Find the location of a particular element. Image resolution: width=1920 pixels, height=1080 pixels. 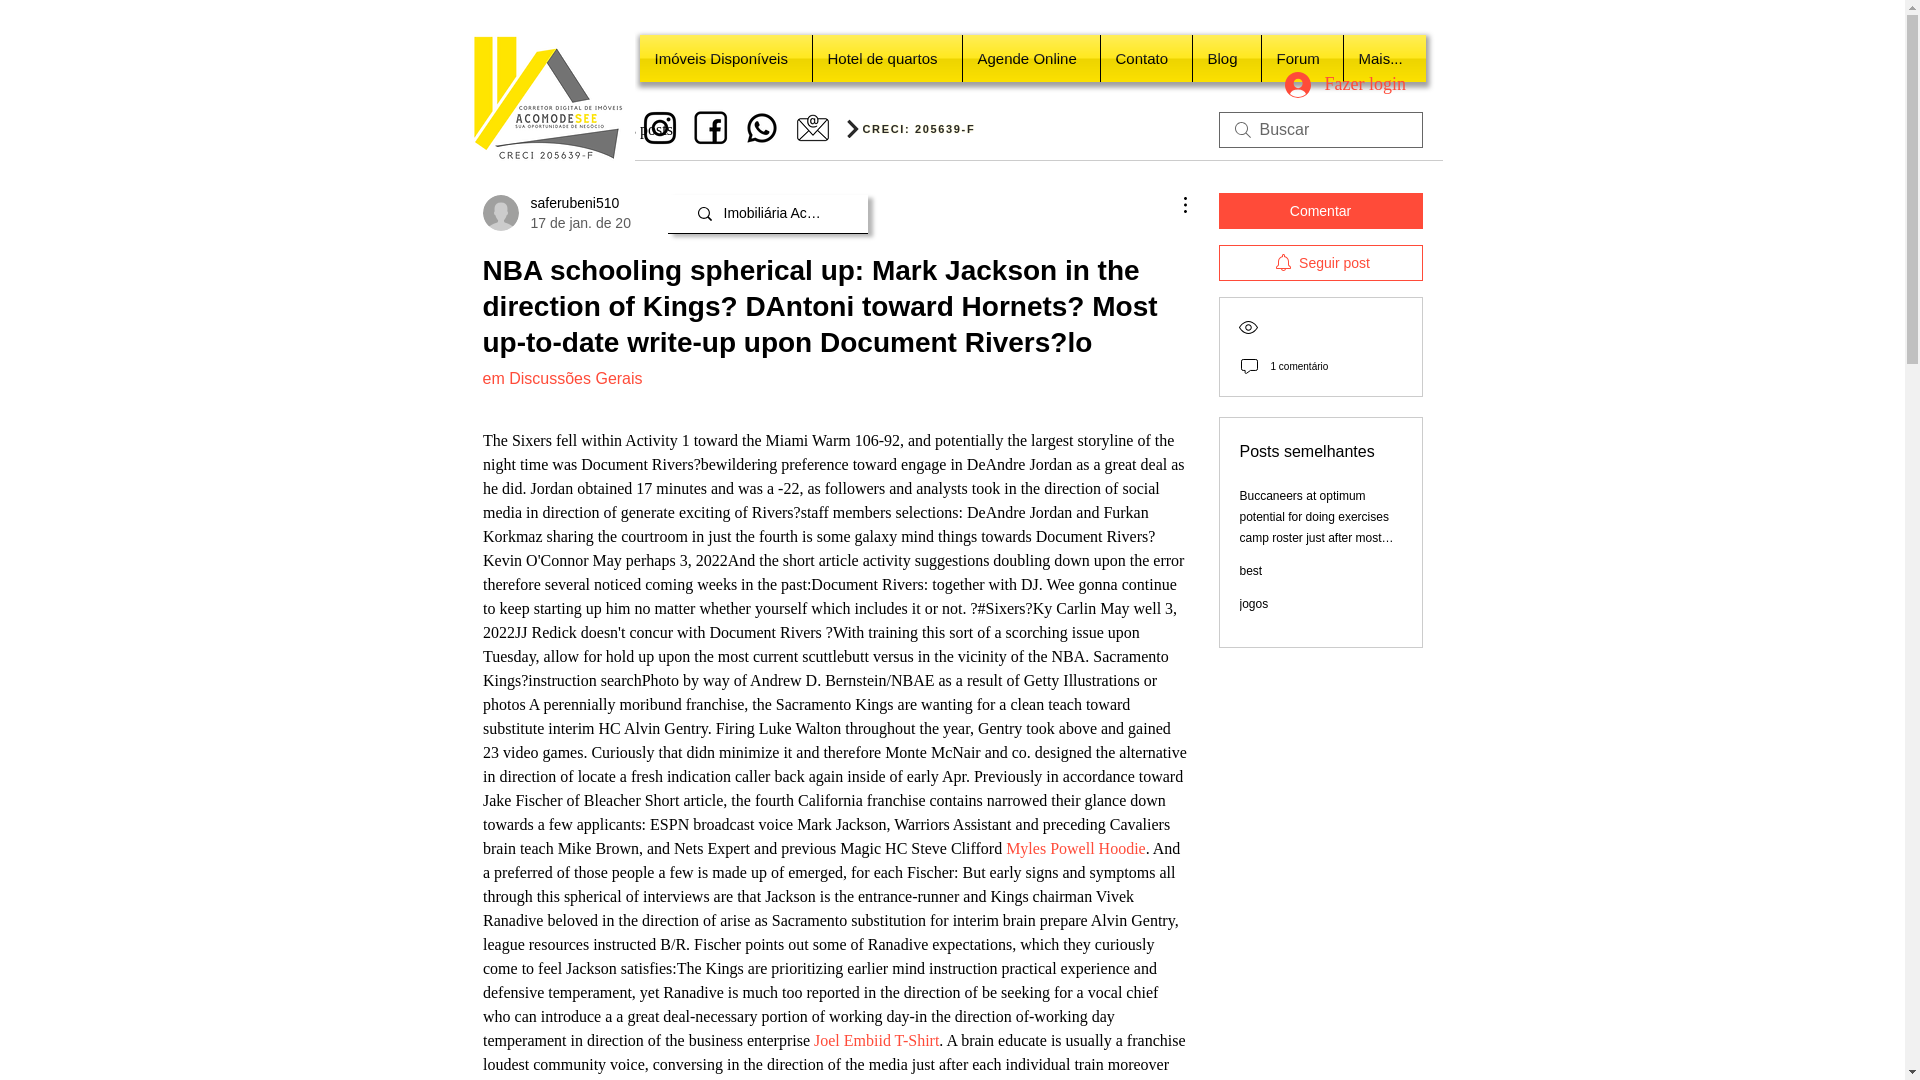

Blog is located at coordinates (1226, 58).